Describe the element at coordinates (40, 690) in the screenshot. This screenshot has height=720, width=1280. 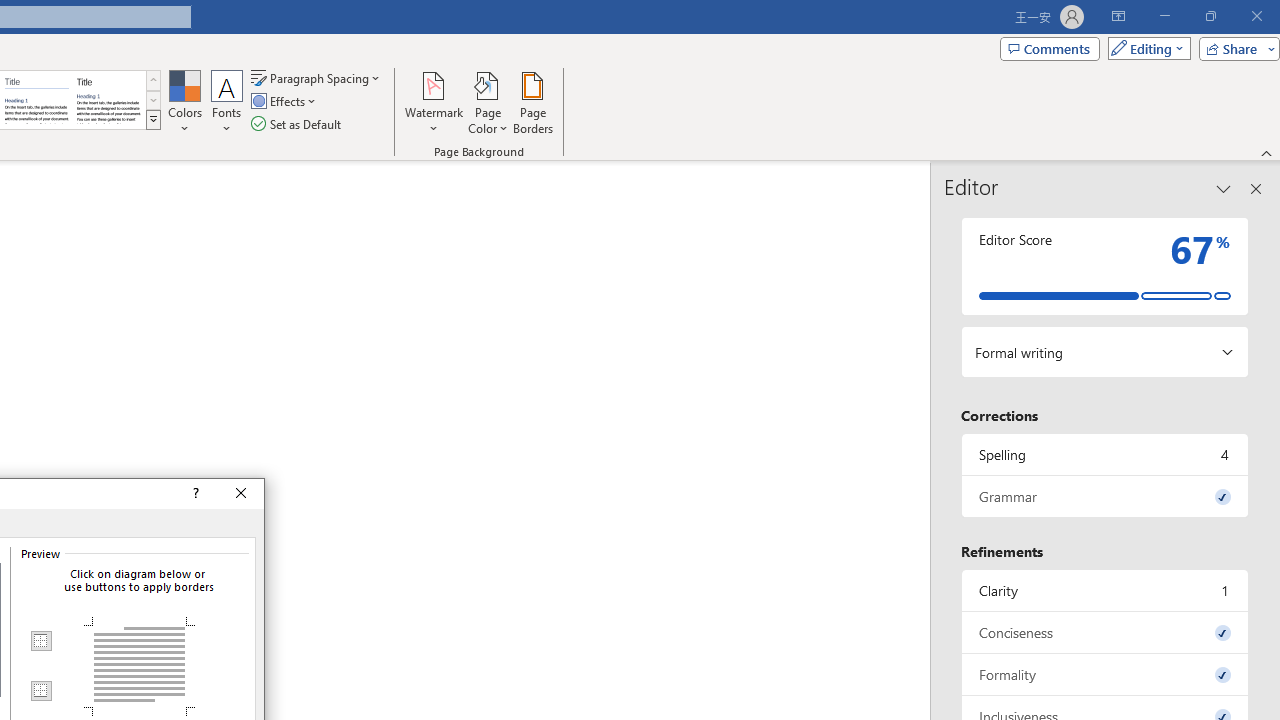
I see `Bottom Border` at that location.